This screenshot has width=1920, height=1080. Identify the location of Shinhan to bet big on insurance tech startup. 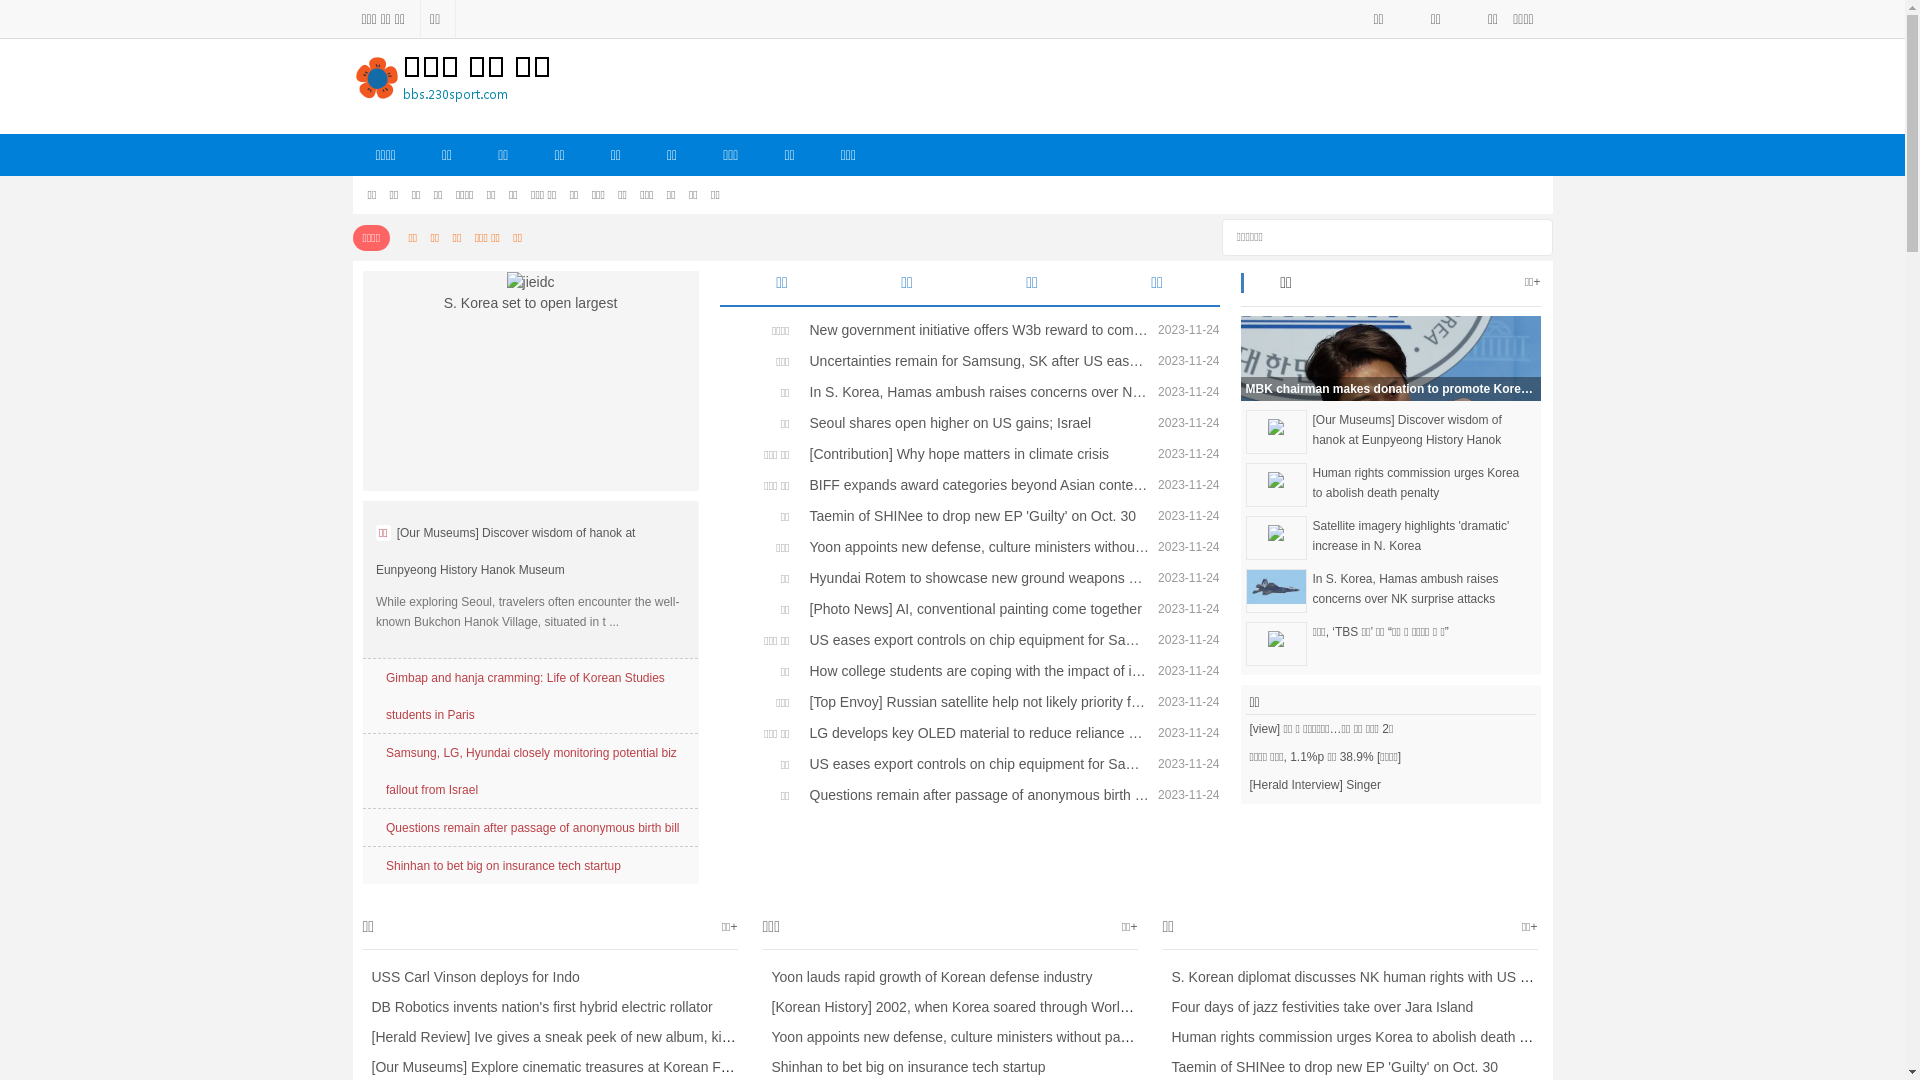
(904, 1067).